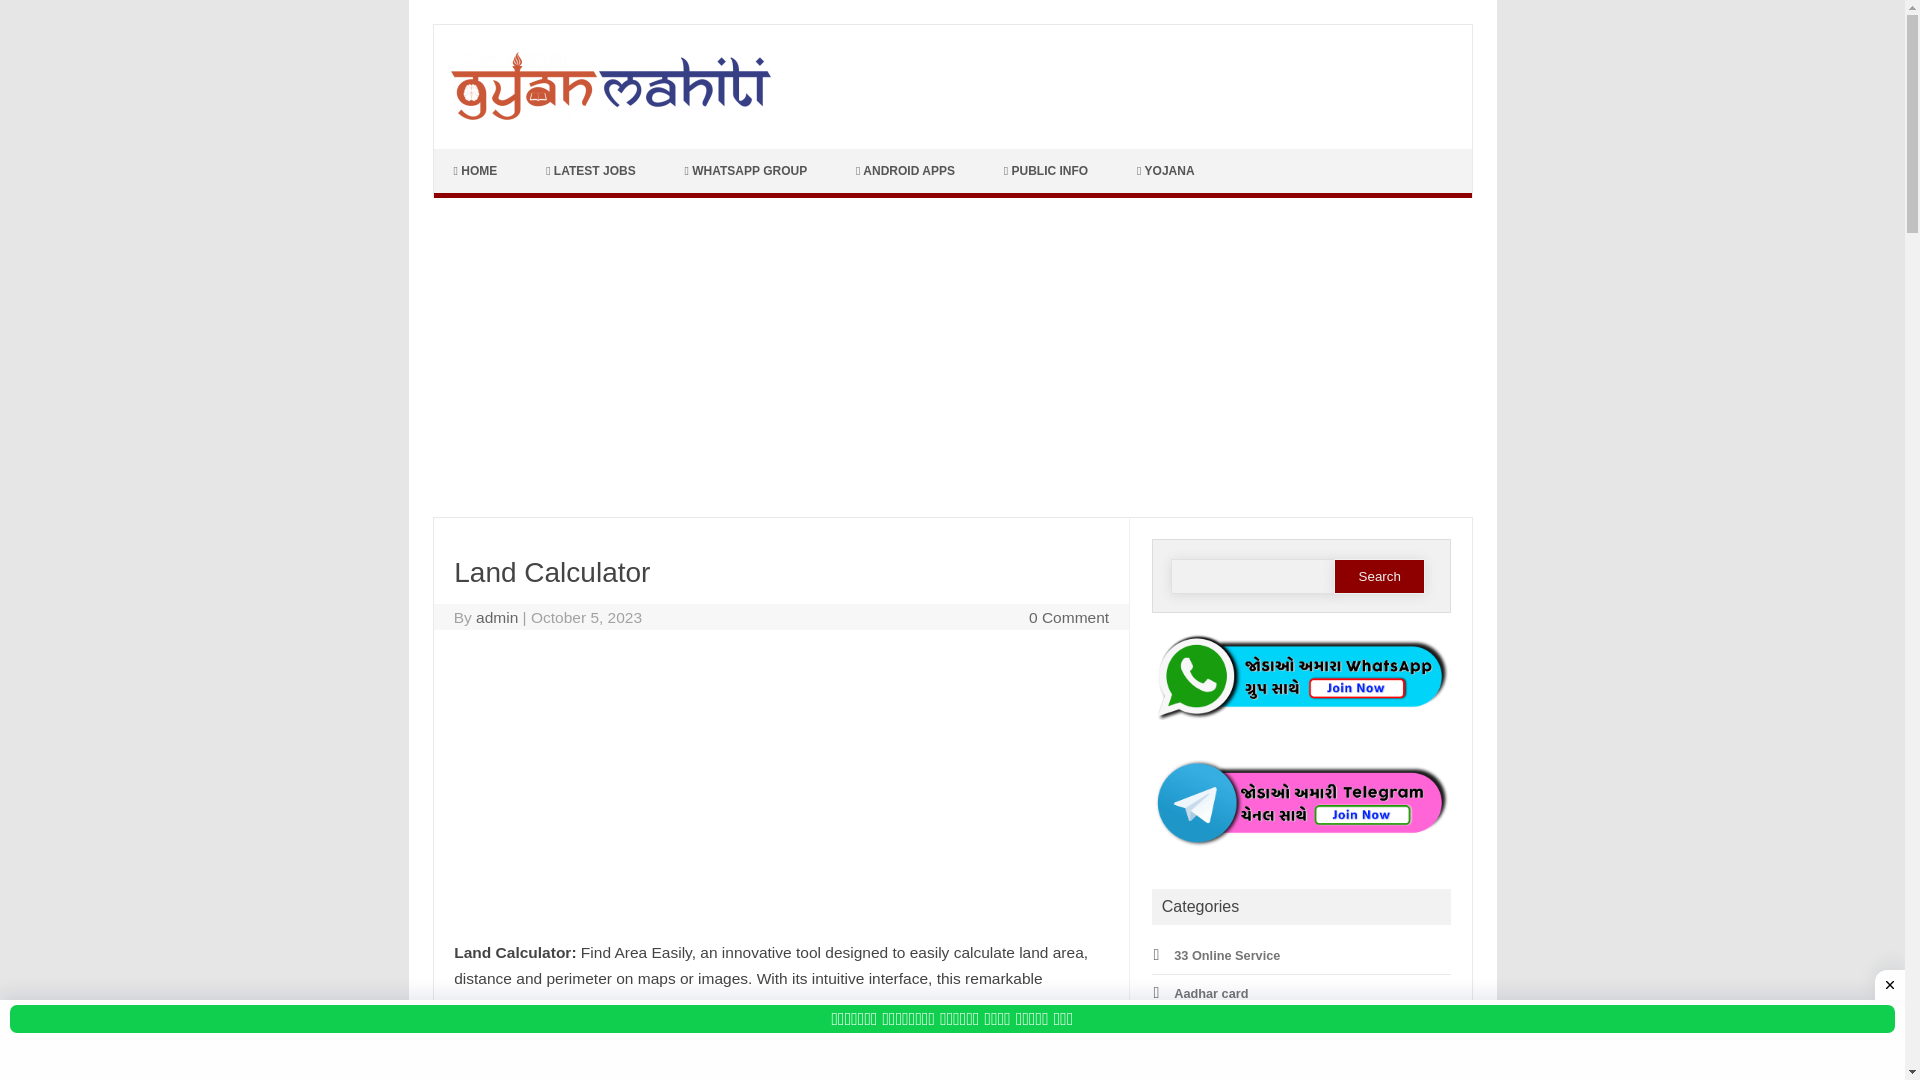 The image size is (1920, 1080). I want to click on Advertisement, so click(780, 792).